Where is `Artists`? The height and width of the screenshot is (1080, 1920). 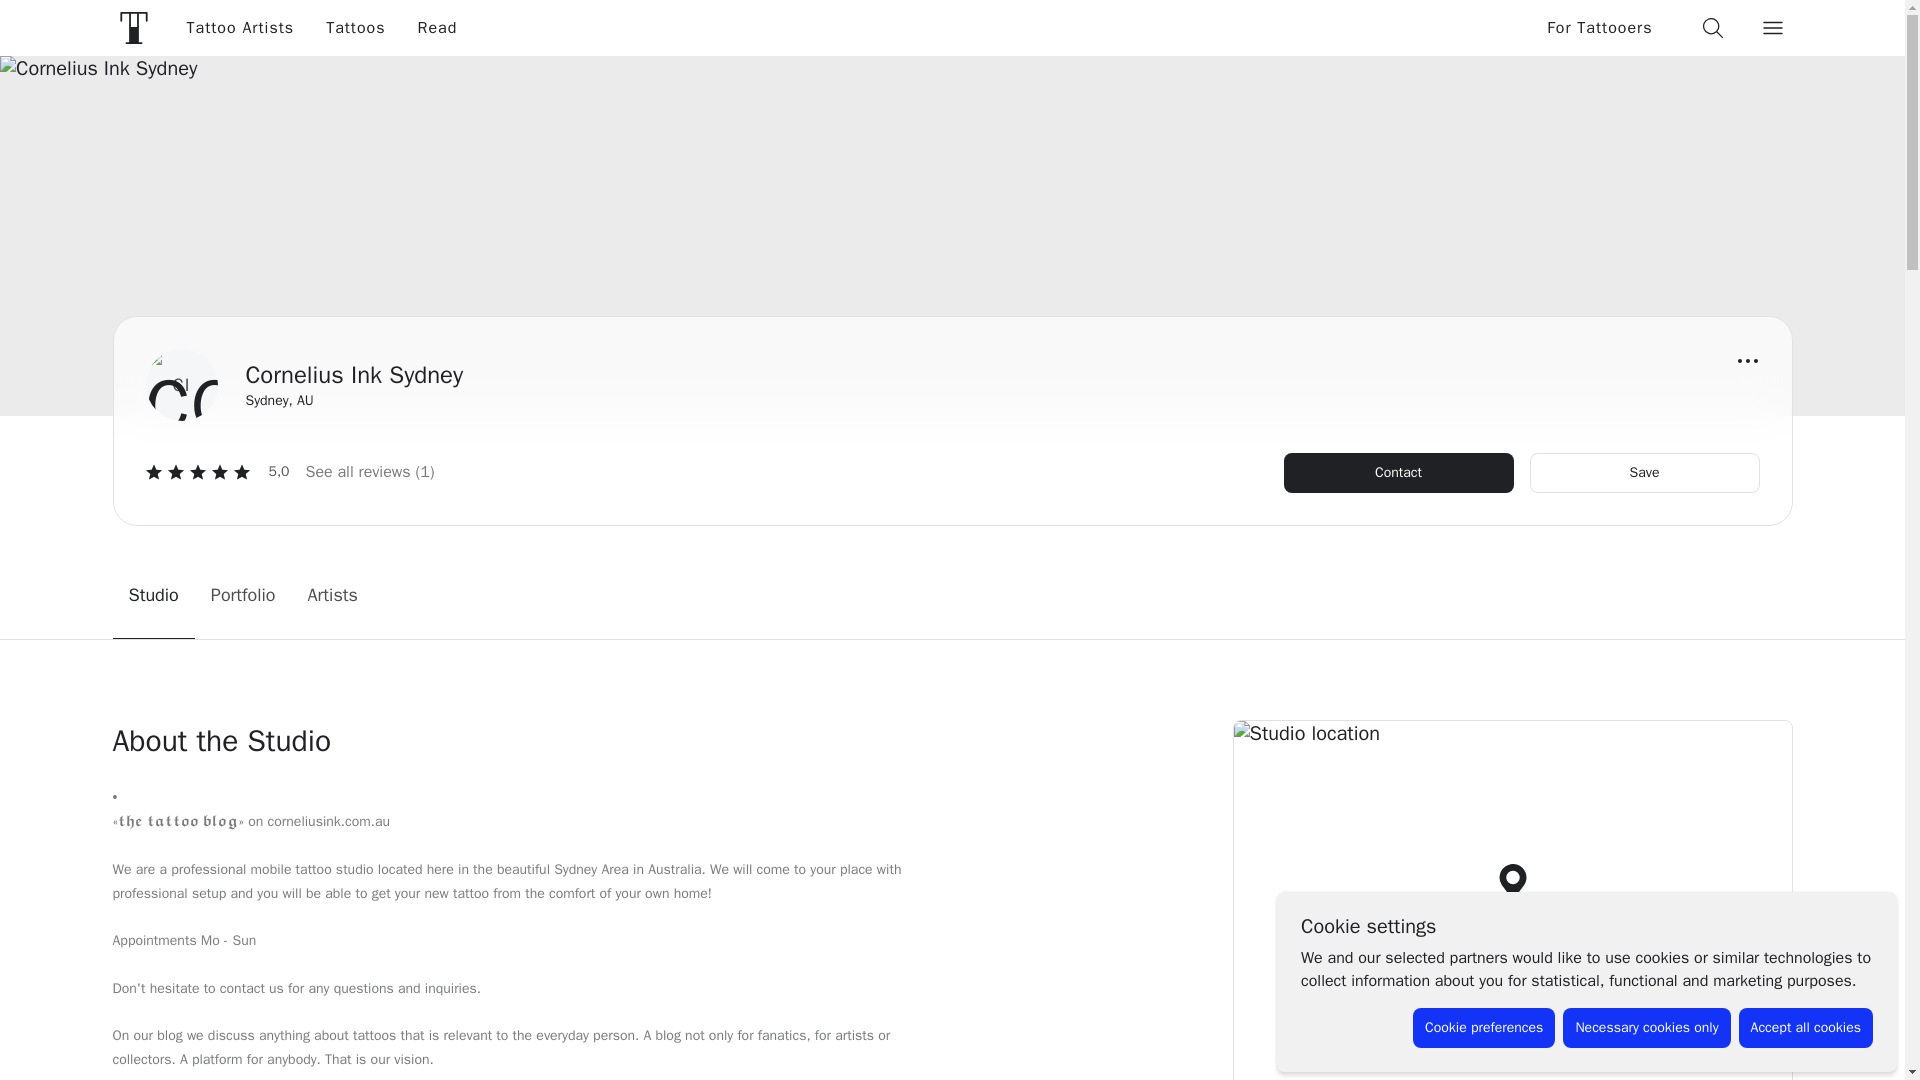 Artists is located at coordinates (332, 595).